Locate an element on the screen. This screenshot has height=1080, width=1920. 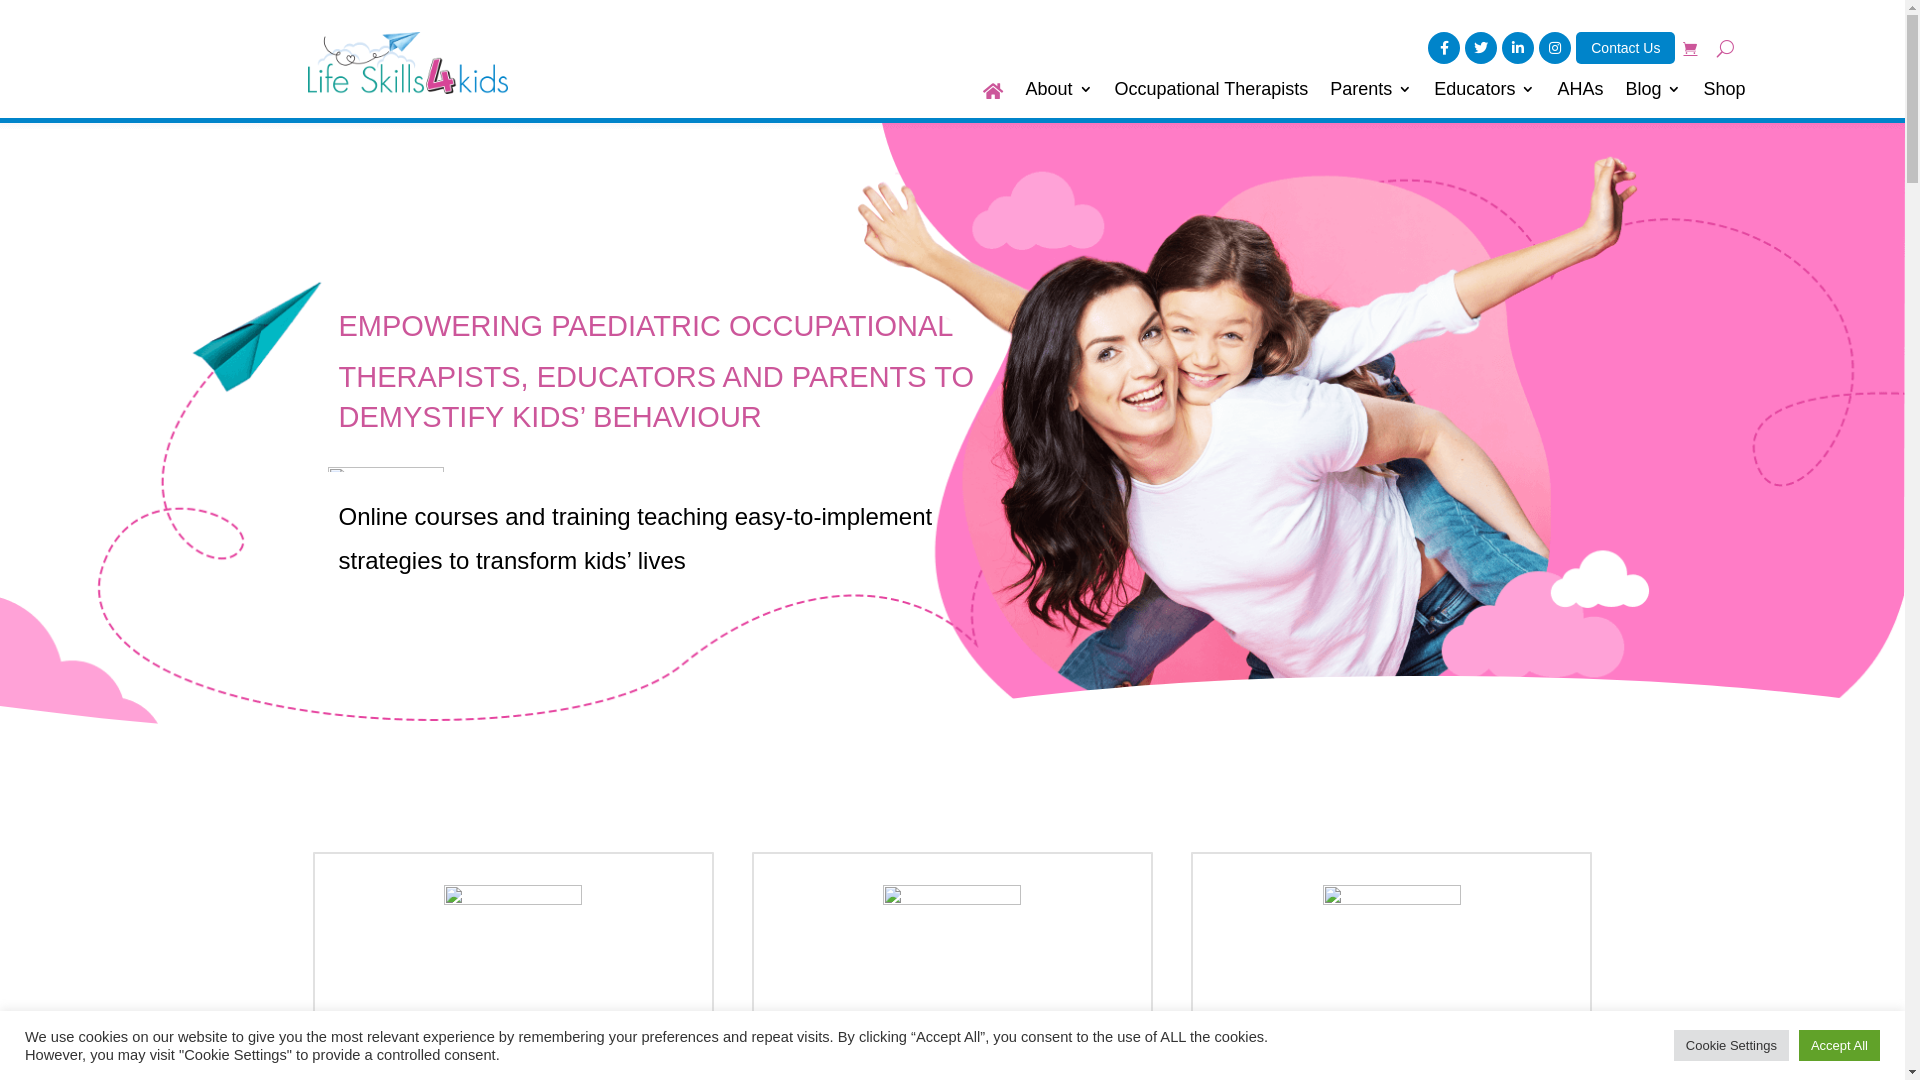
AHAs is located at coordinates (1580, 95).